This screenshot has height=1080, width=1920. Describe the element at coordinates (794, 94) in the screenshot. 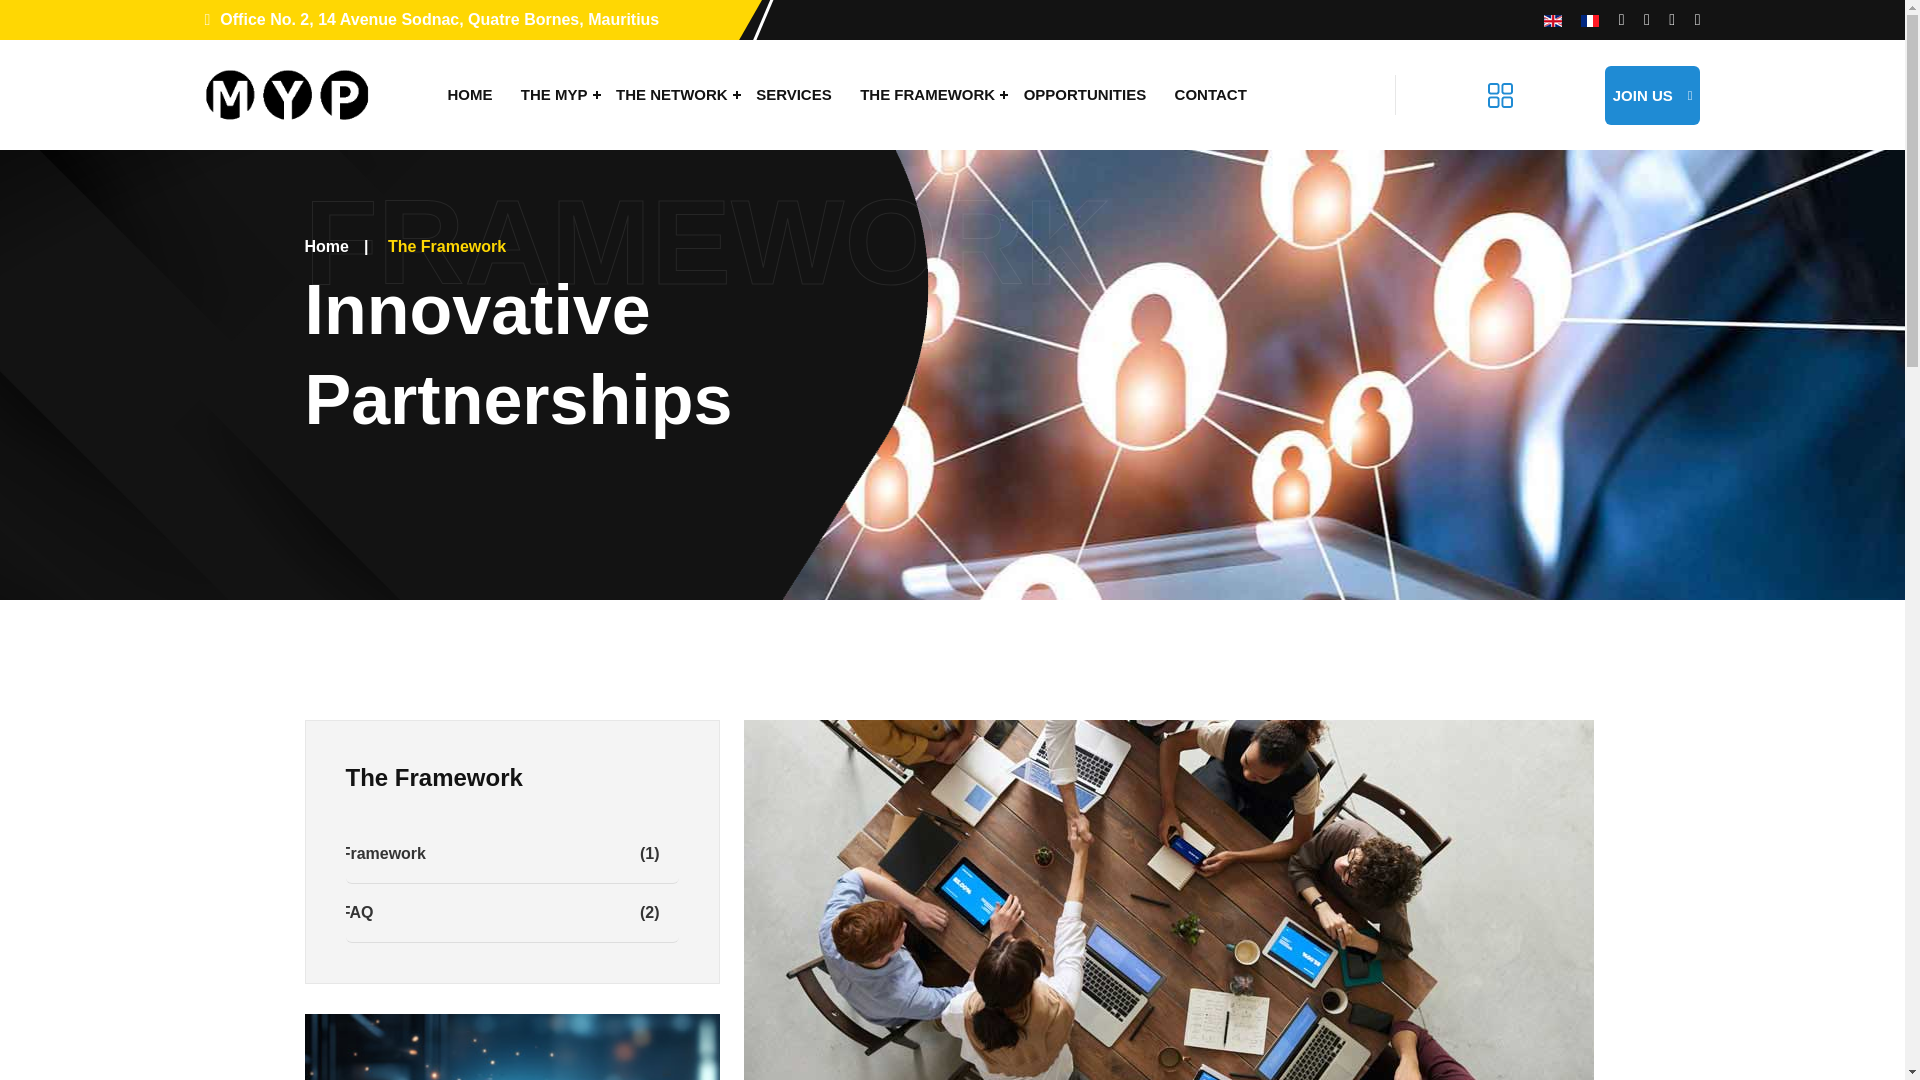

I see `SERVICES` at that location.